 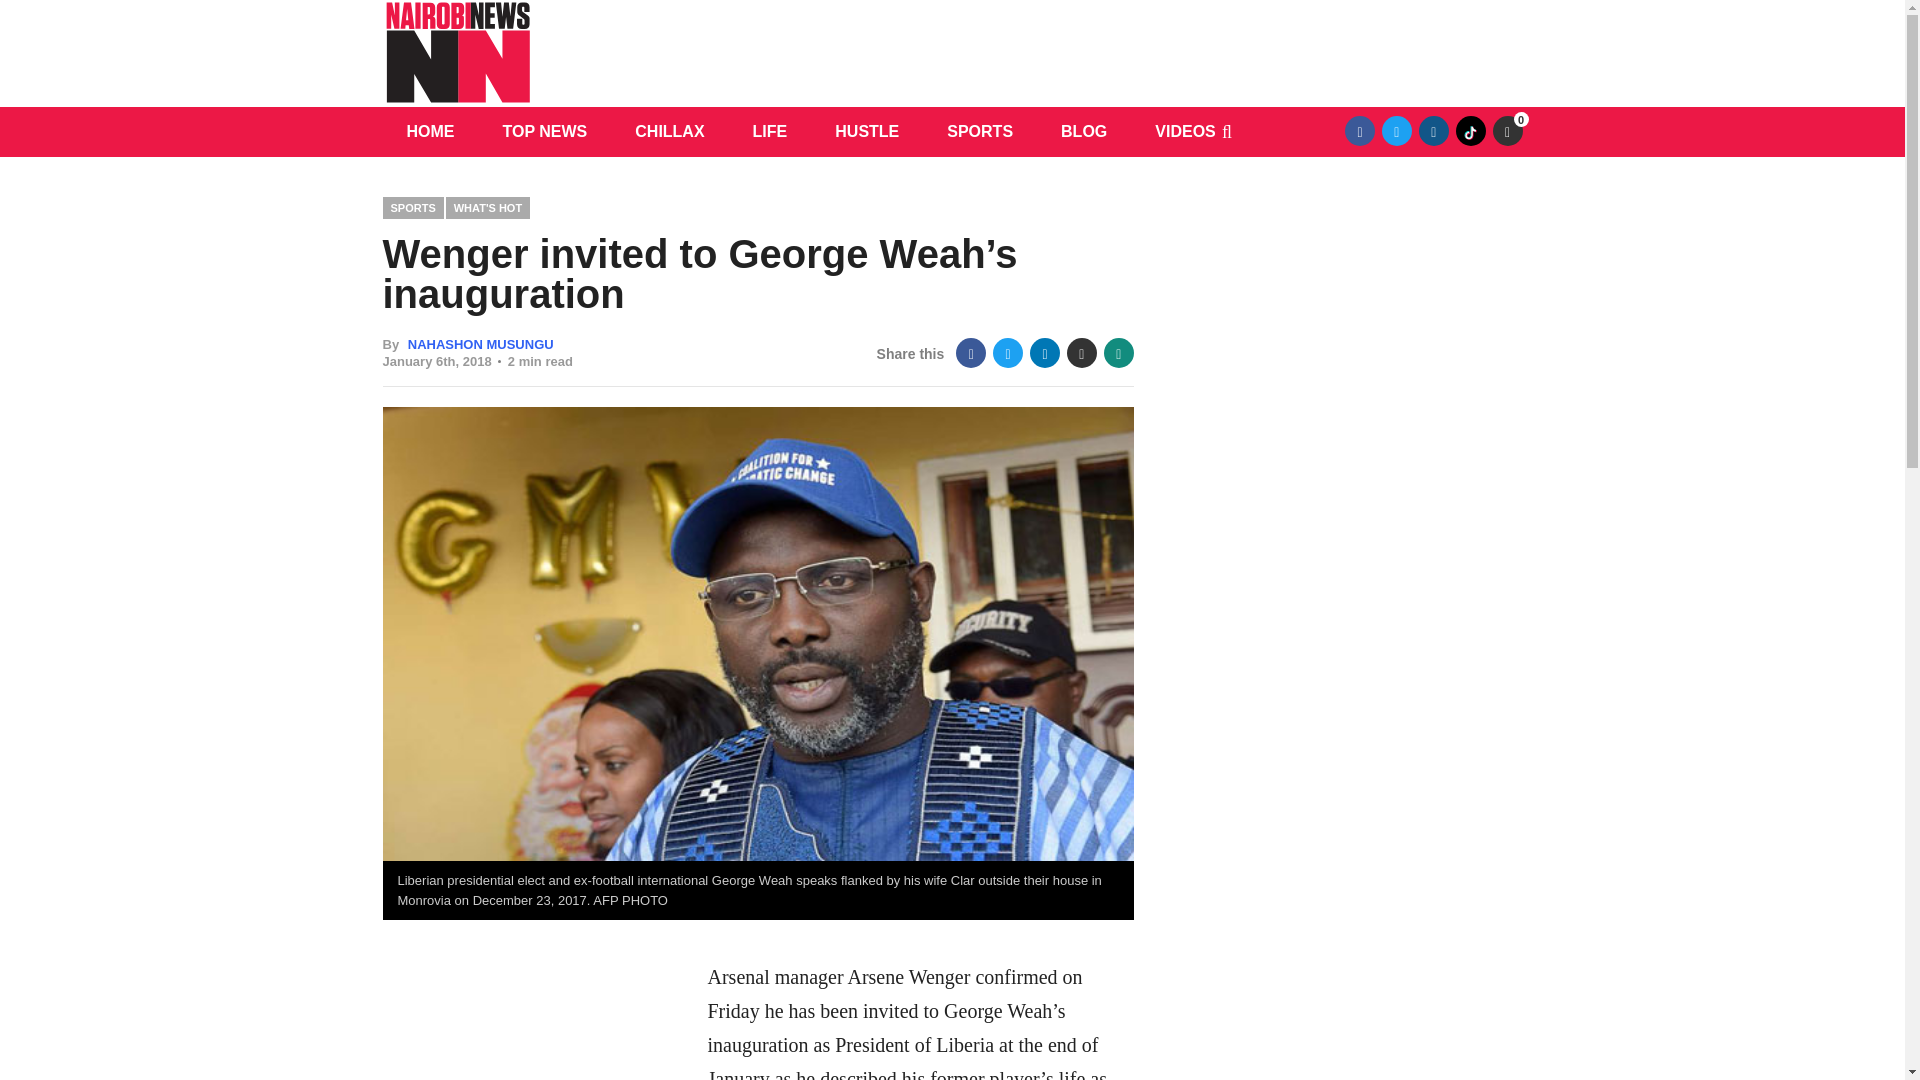 I want to click on BLOG, so click(x=1083, y=131).